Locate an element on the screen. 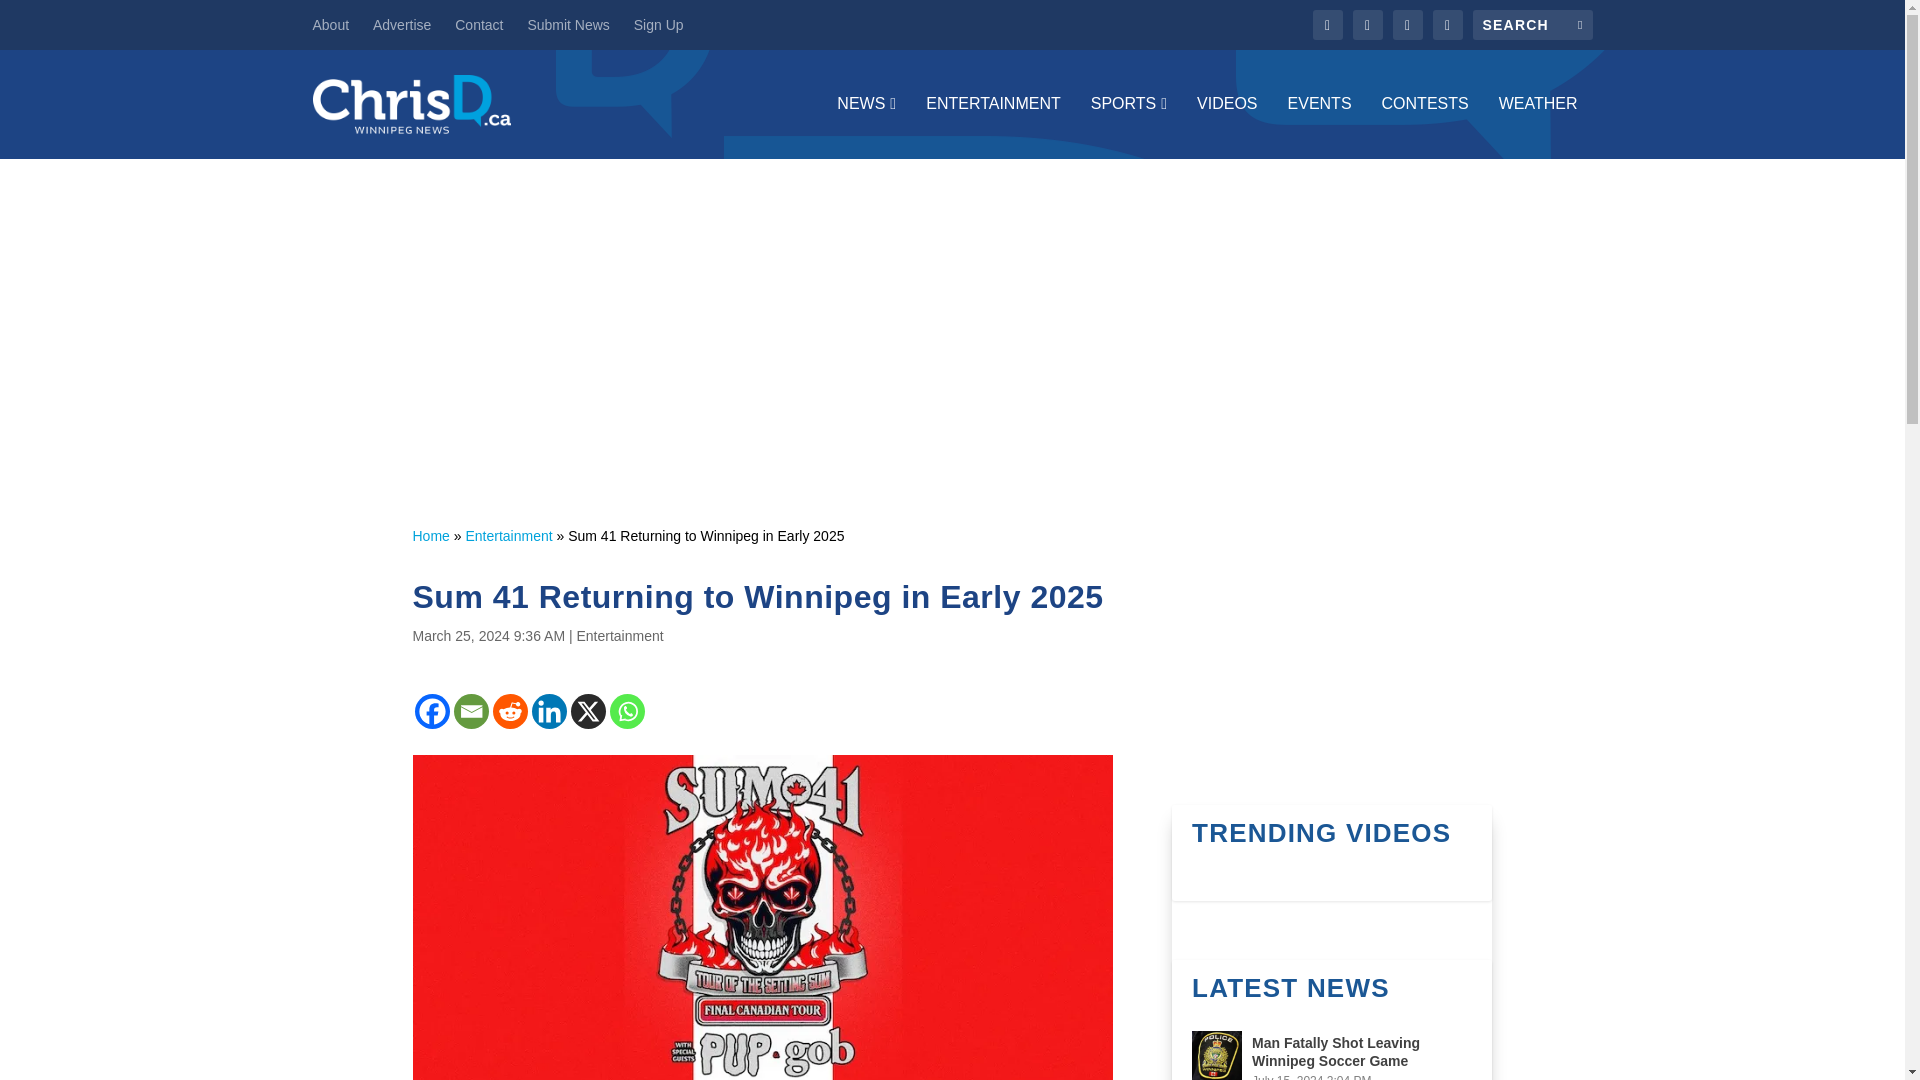  Whatsapp is located at coordinates (628, 712).